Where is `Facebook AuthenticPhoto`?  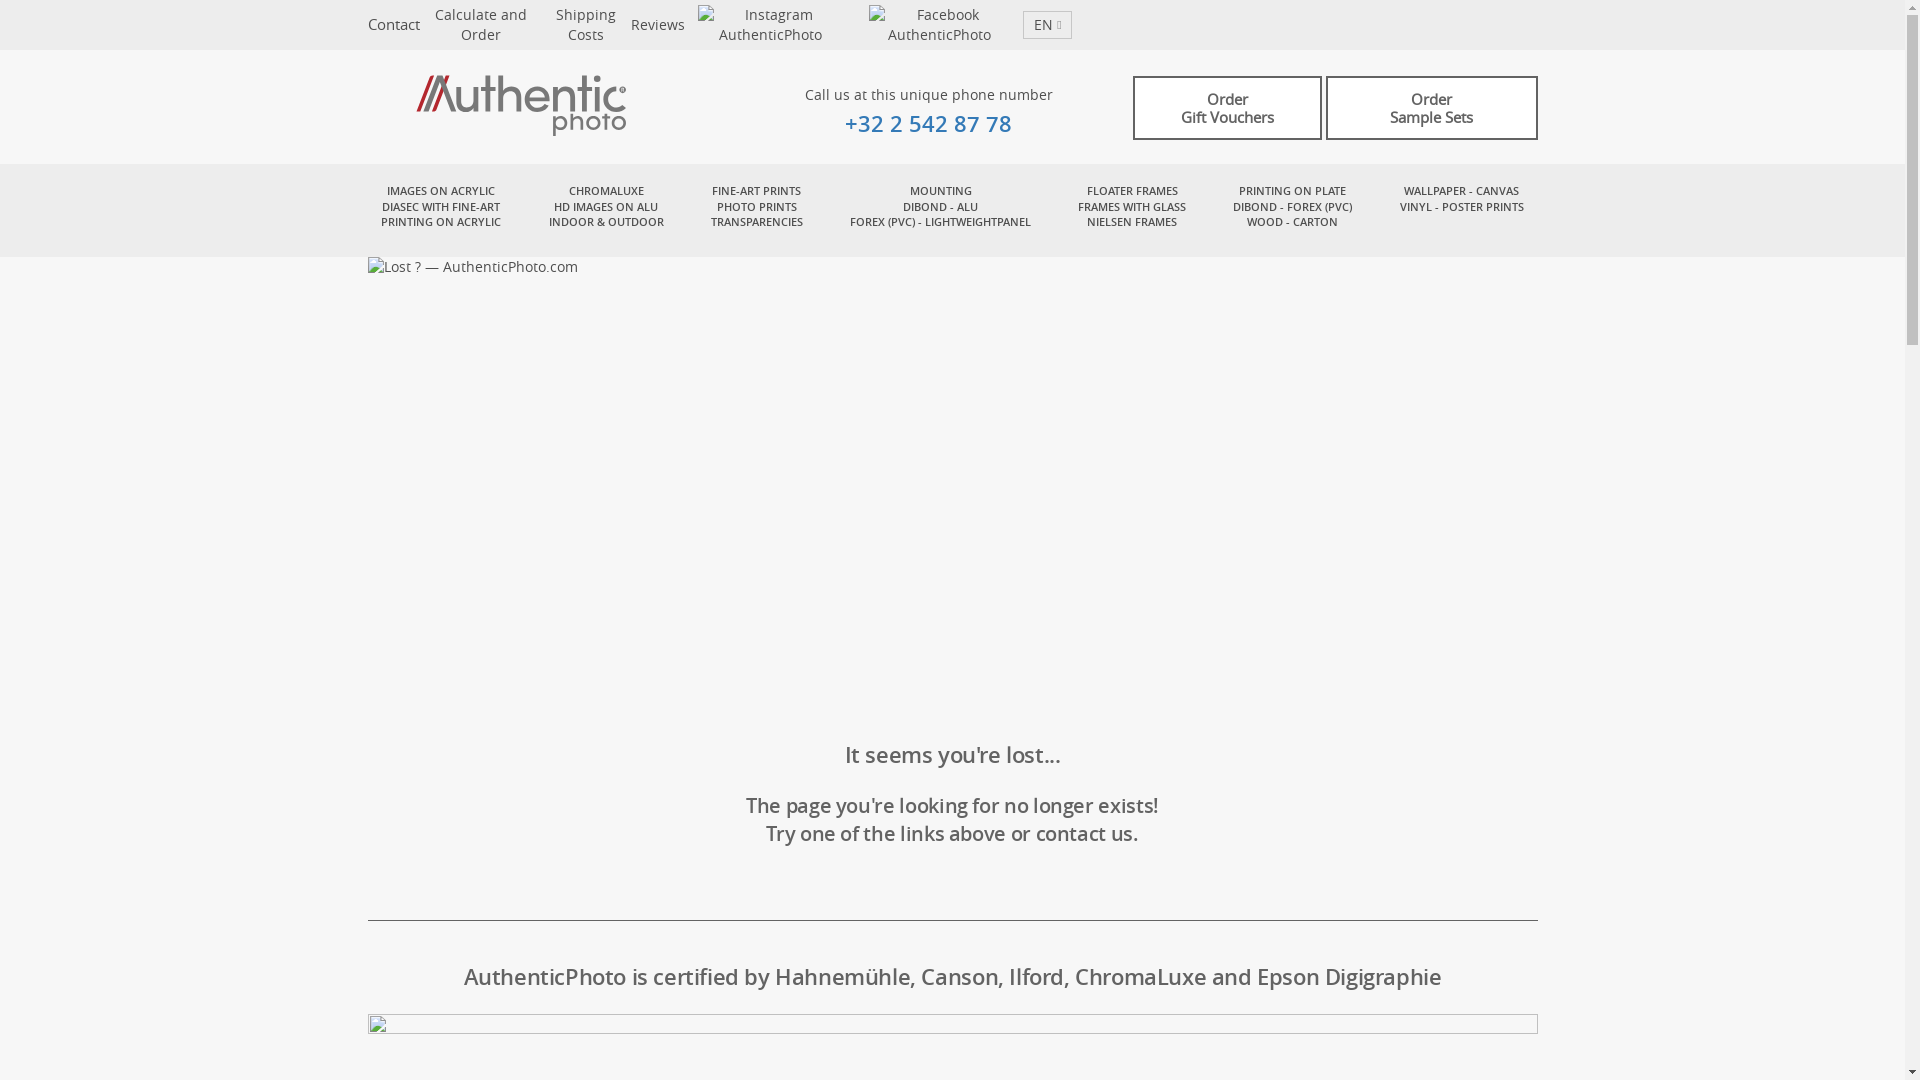 Facebook AuthenticPhoto is located at coordinates (939, 24).